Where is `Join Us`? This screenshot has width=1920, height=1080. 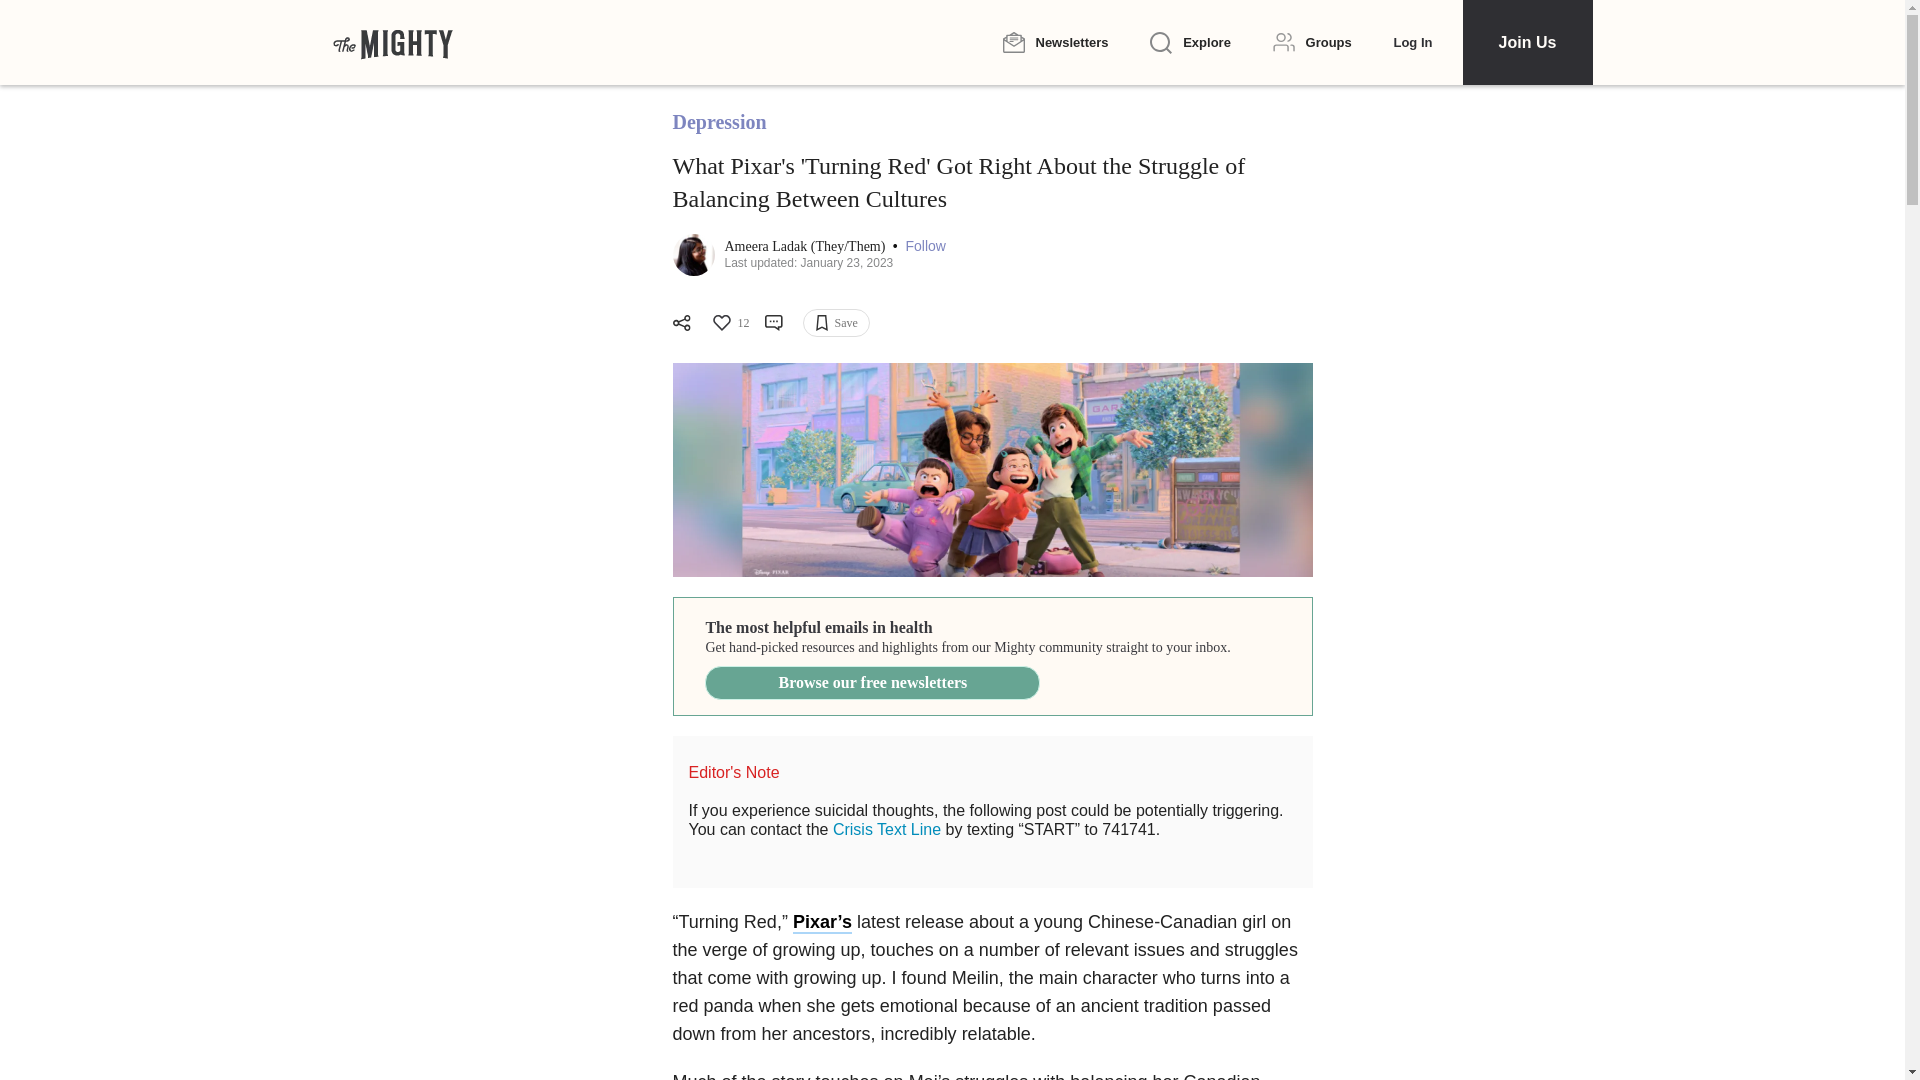
Join Us is located at coordinates (1526, 42).